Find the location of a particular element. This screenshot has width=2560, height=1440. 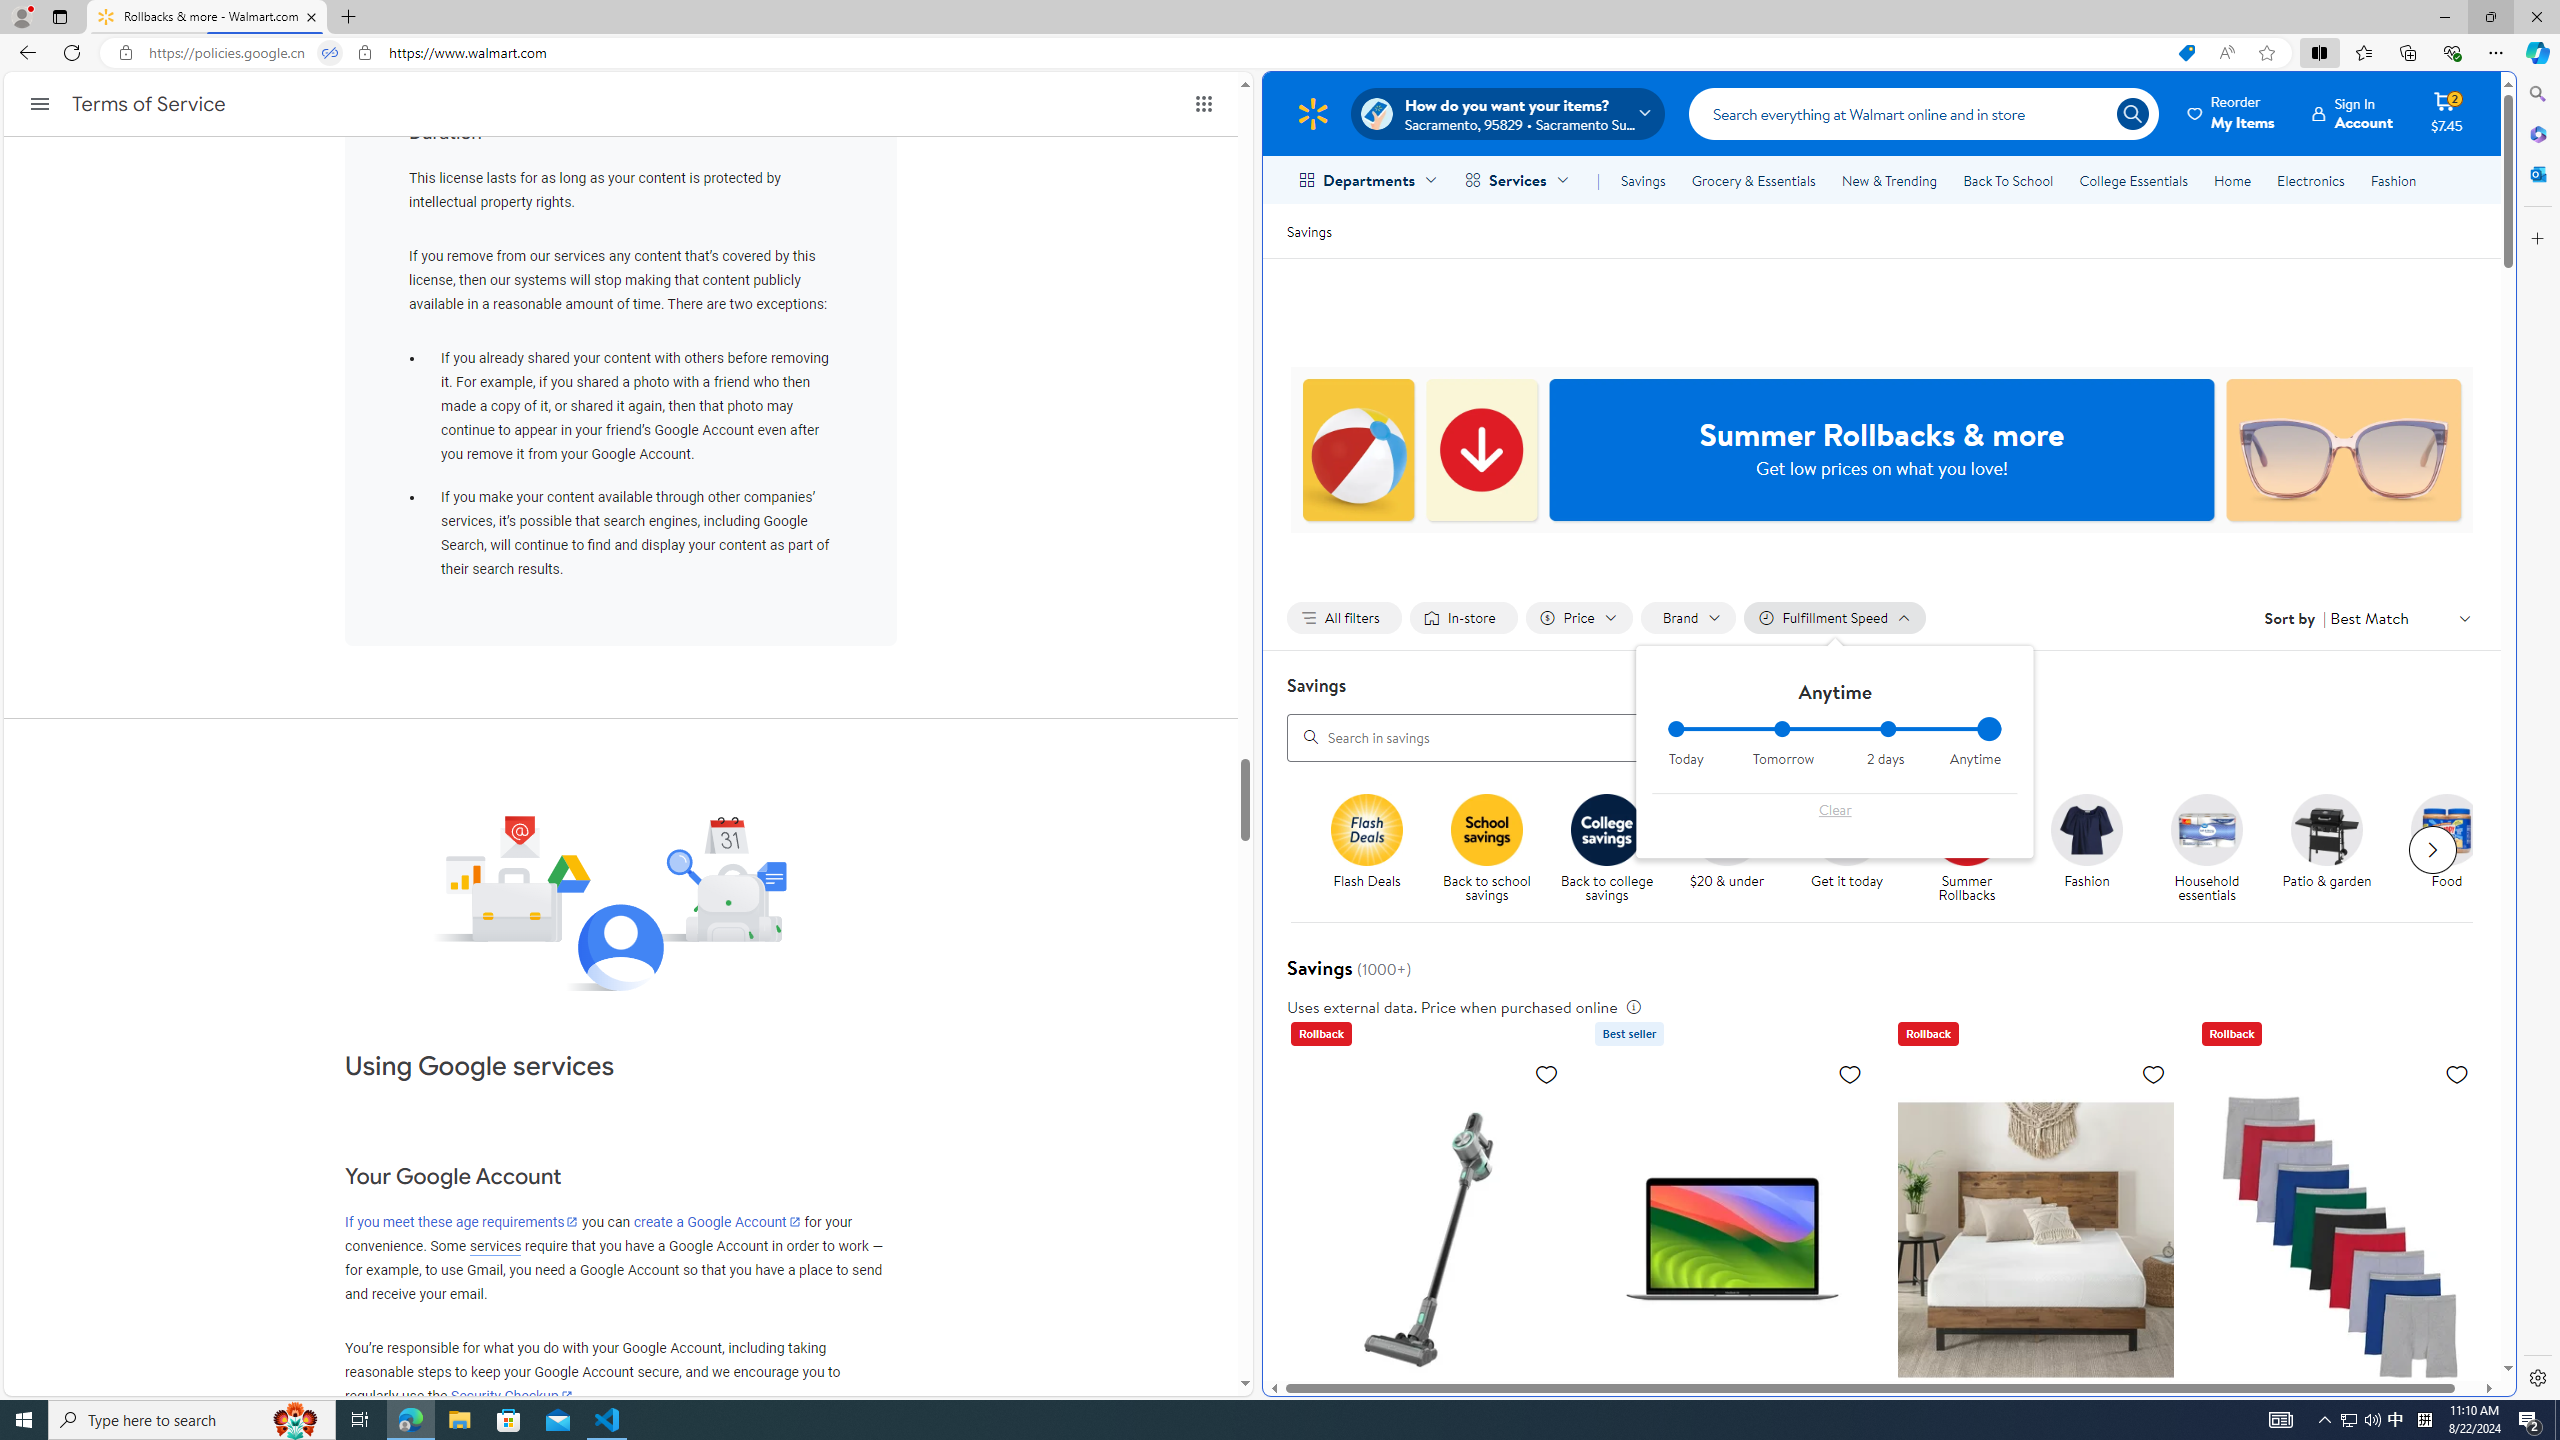

Summer Rollbacks Summer Rollbacks is located at coordinates (1966, 849).